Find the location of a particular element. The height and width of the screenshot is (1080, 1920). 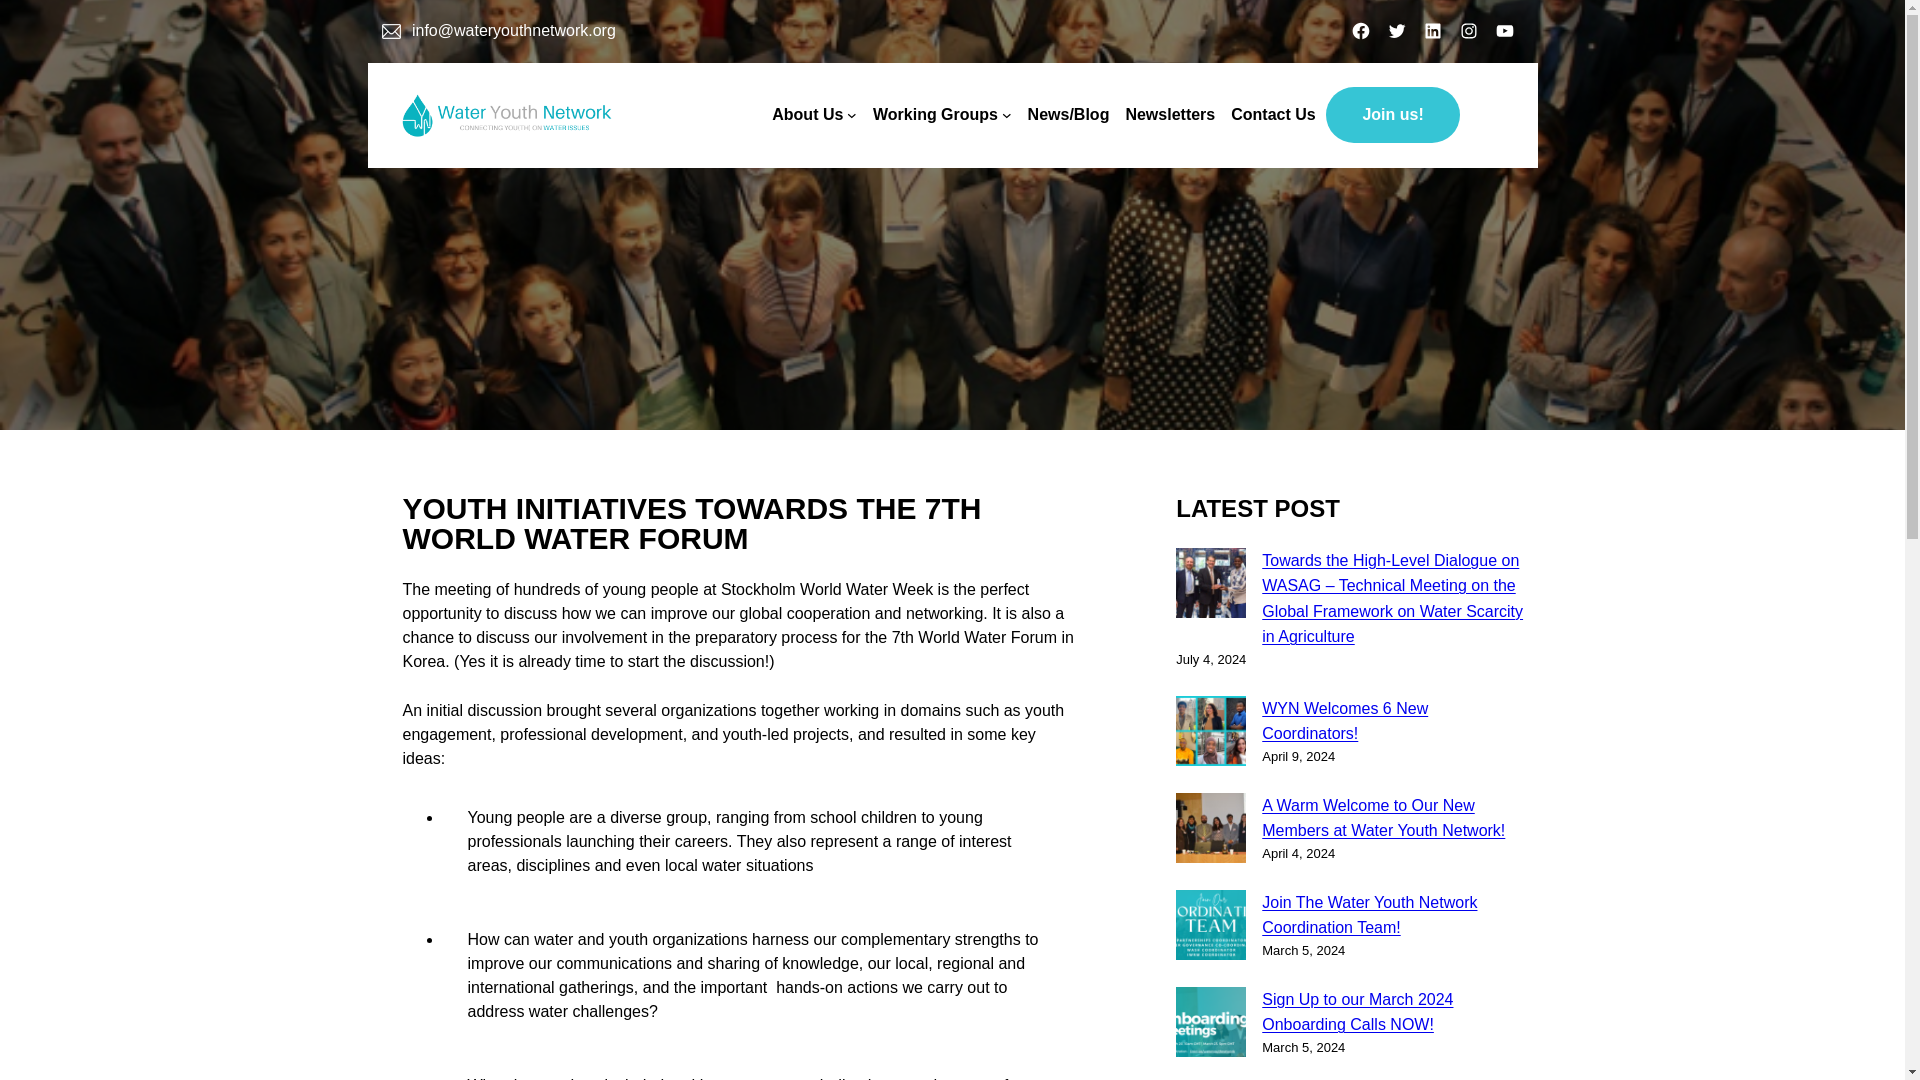

Contact Us is located at coordinates (1272, 114).